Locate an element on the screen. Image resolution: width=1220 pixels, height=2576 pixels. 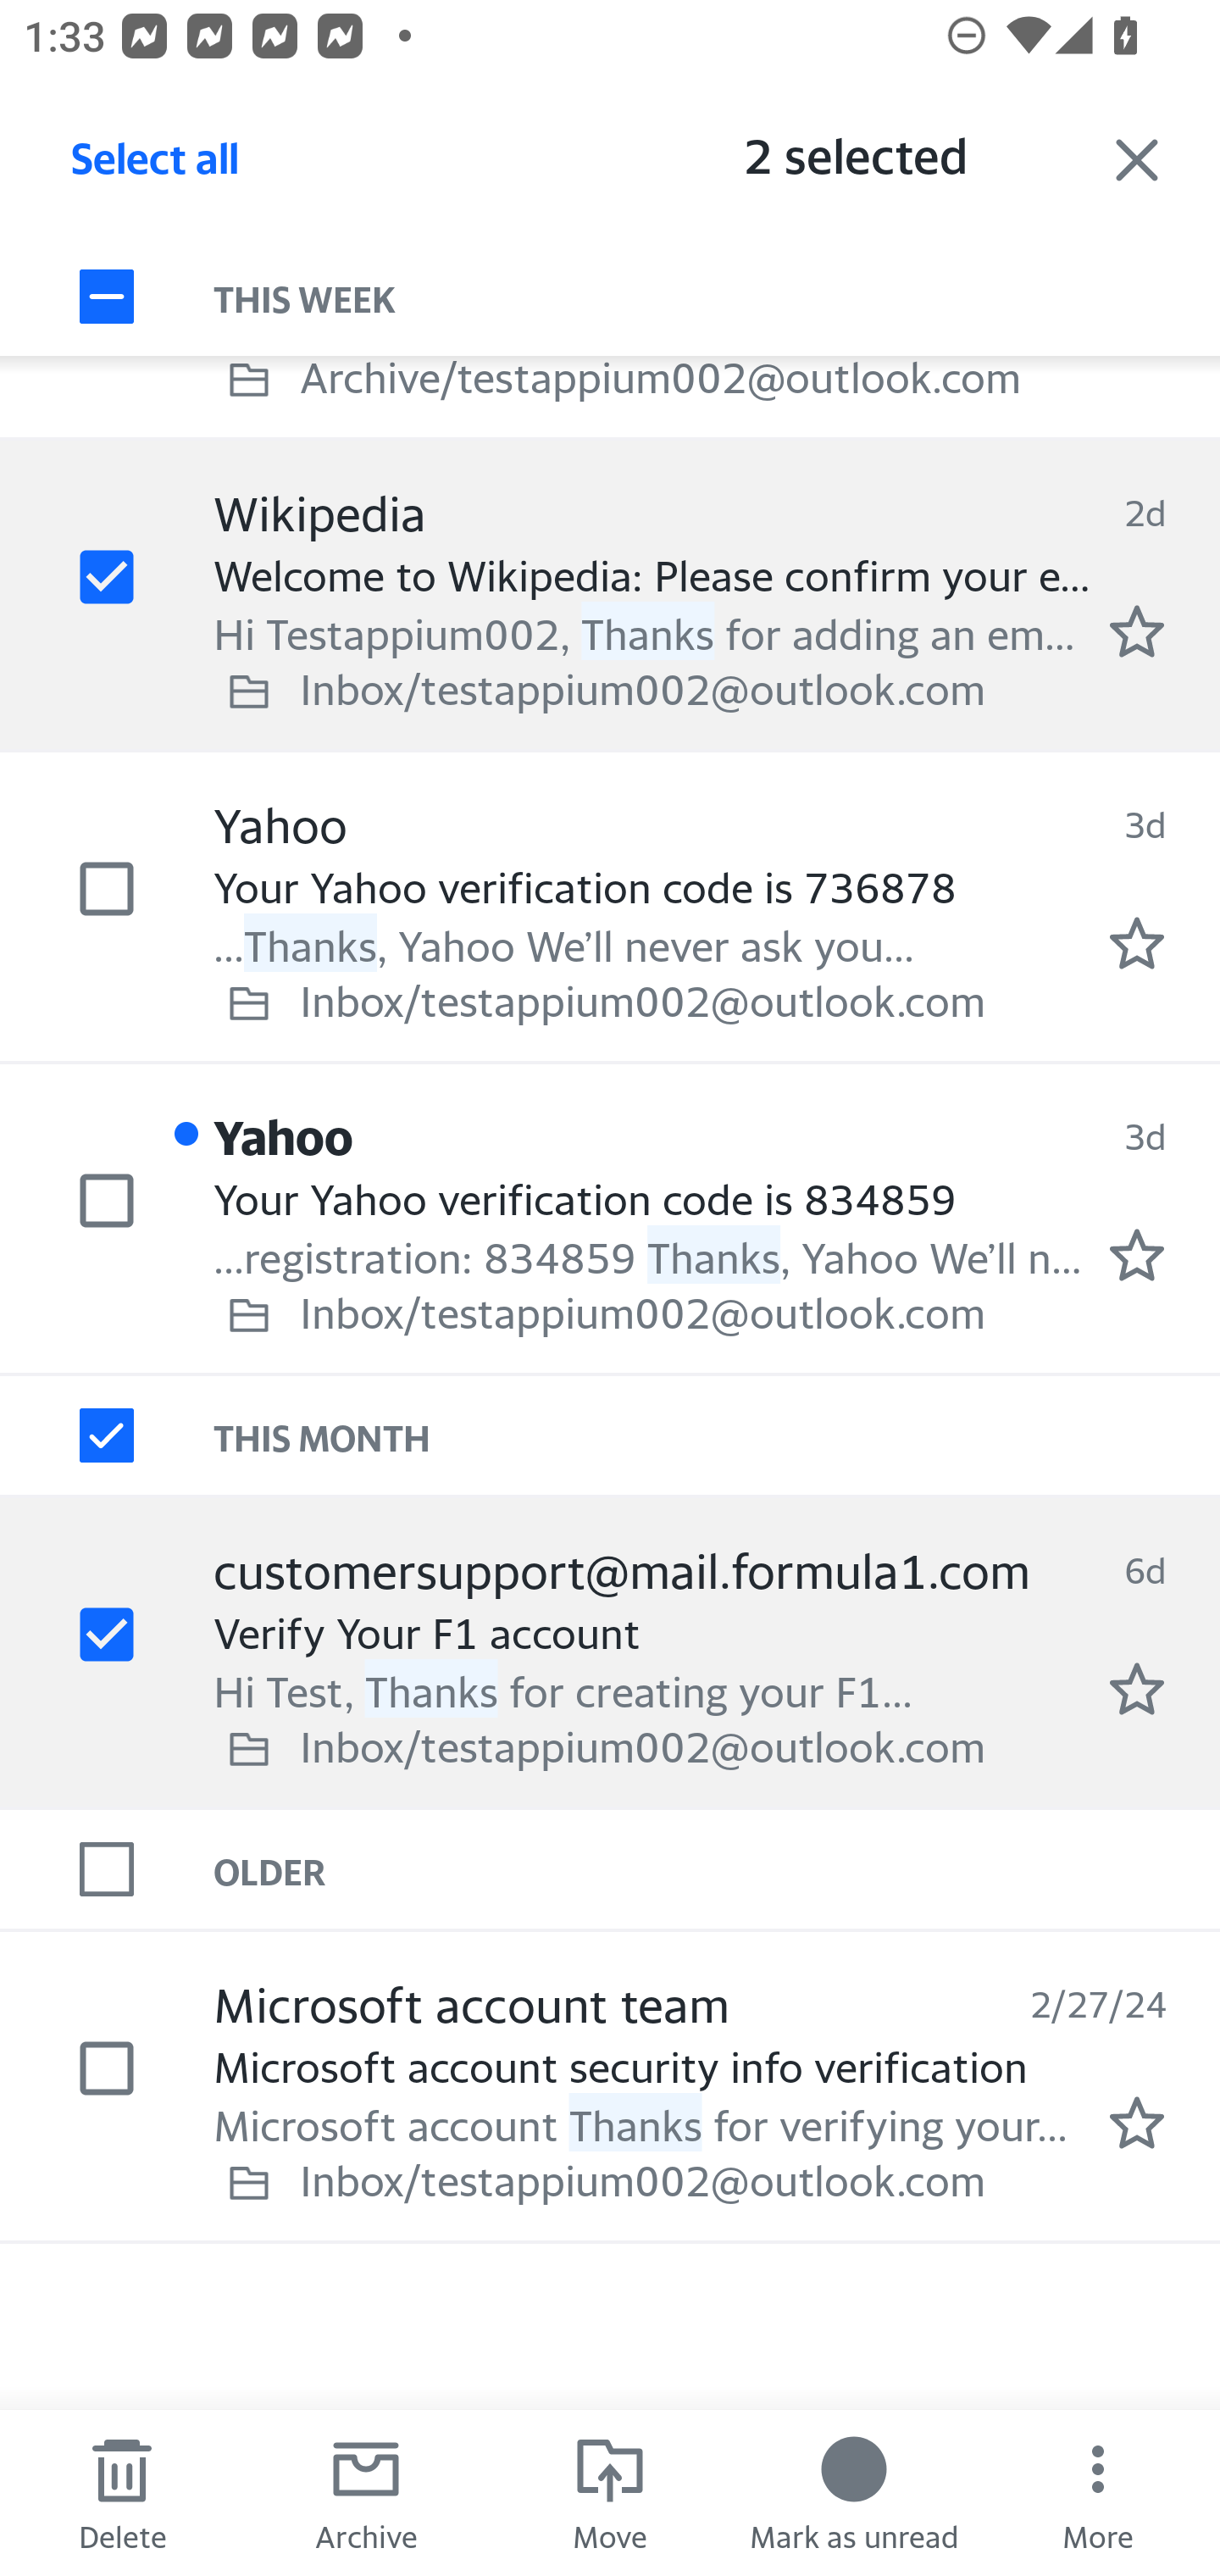
THIS MONTH is located at coordinates (717, 1435).